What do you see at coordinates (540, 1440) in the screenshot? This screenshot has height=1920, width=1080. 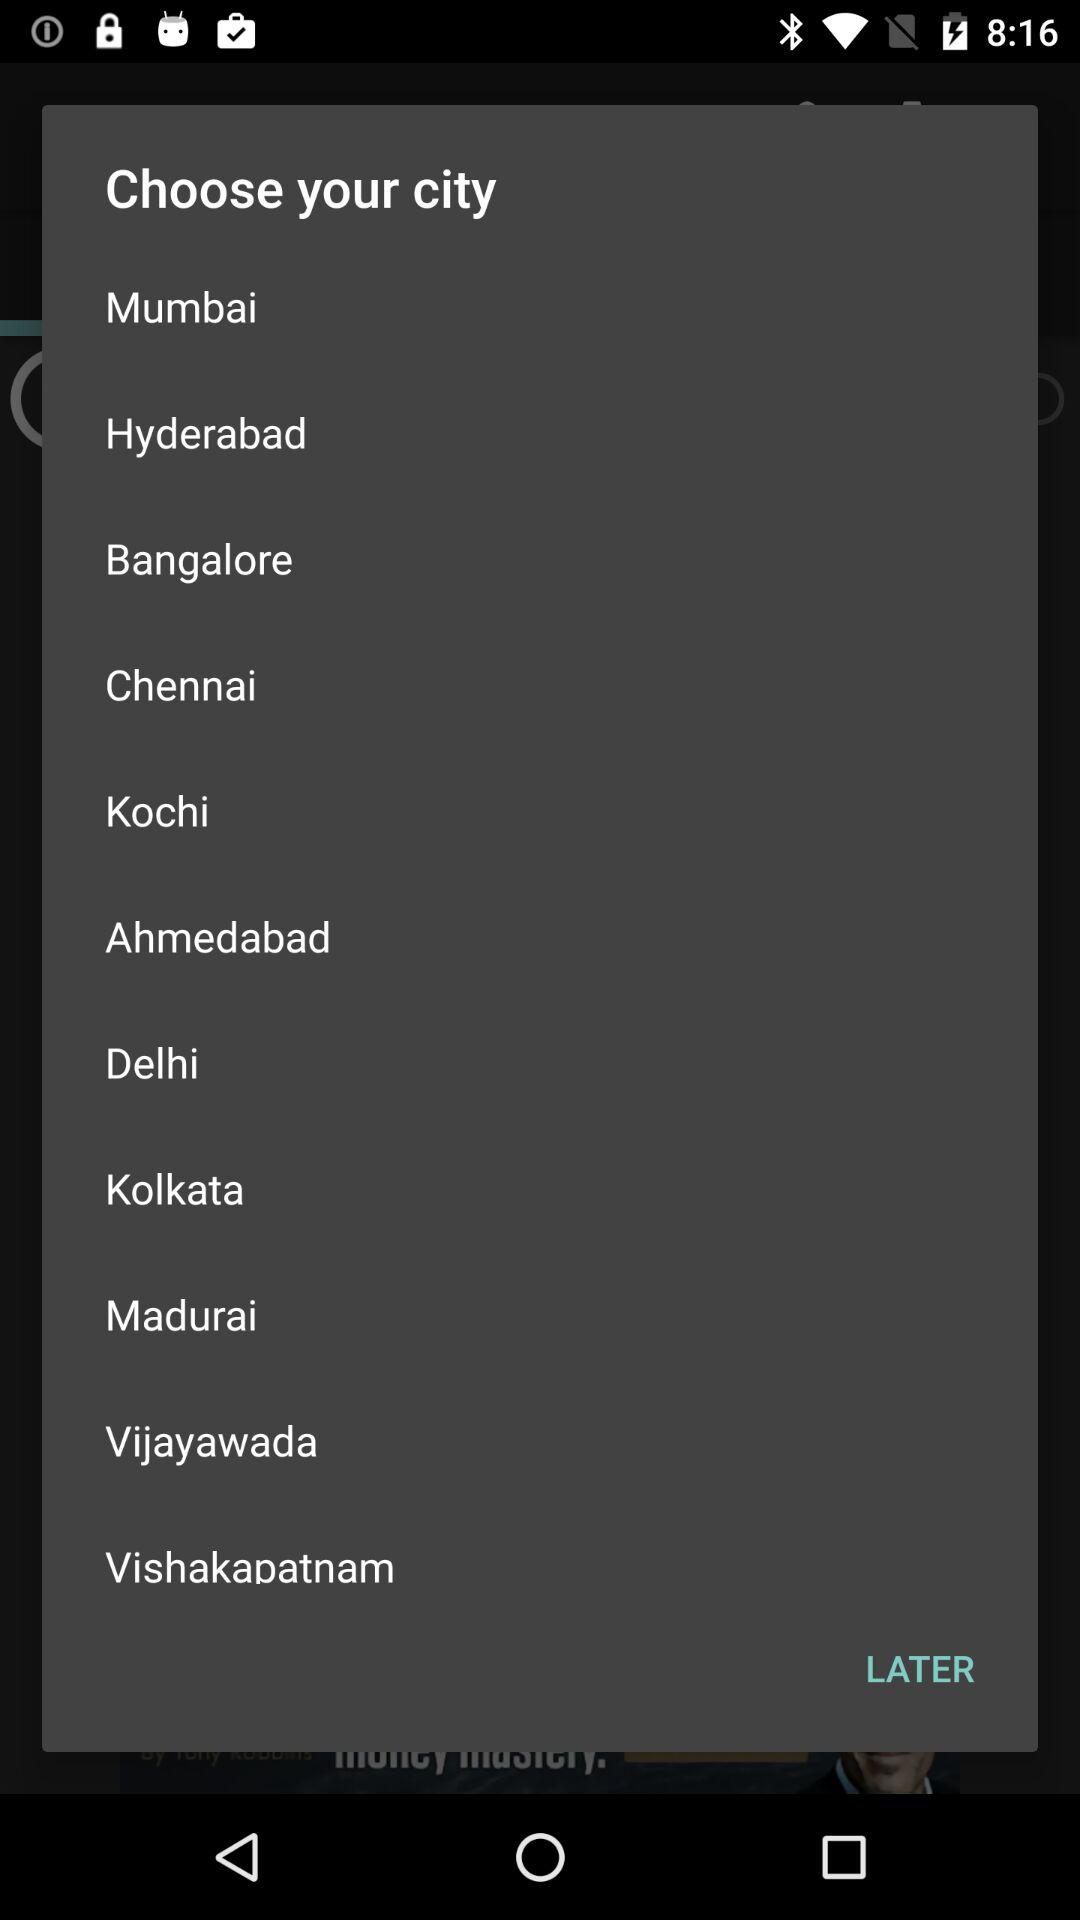 I see `tap vijayawada` at bounding box center [540, 1440].